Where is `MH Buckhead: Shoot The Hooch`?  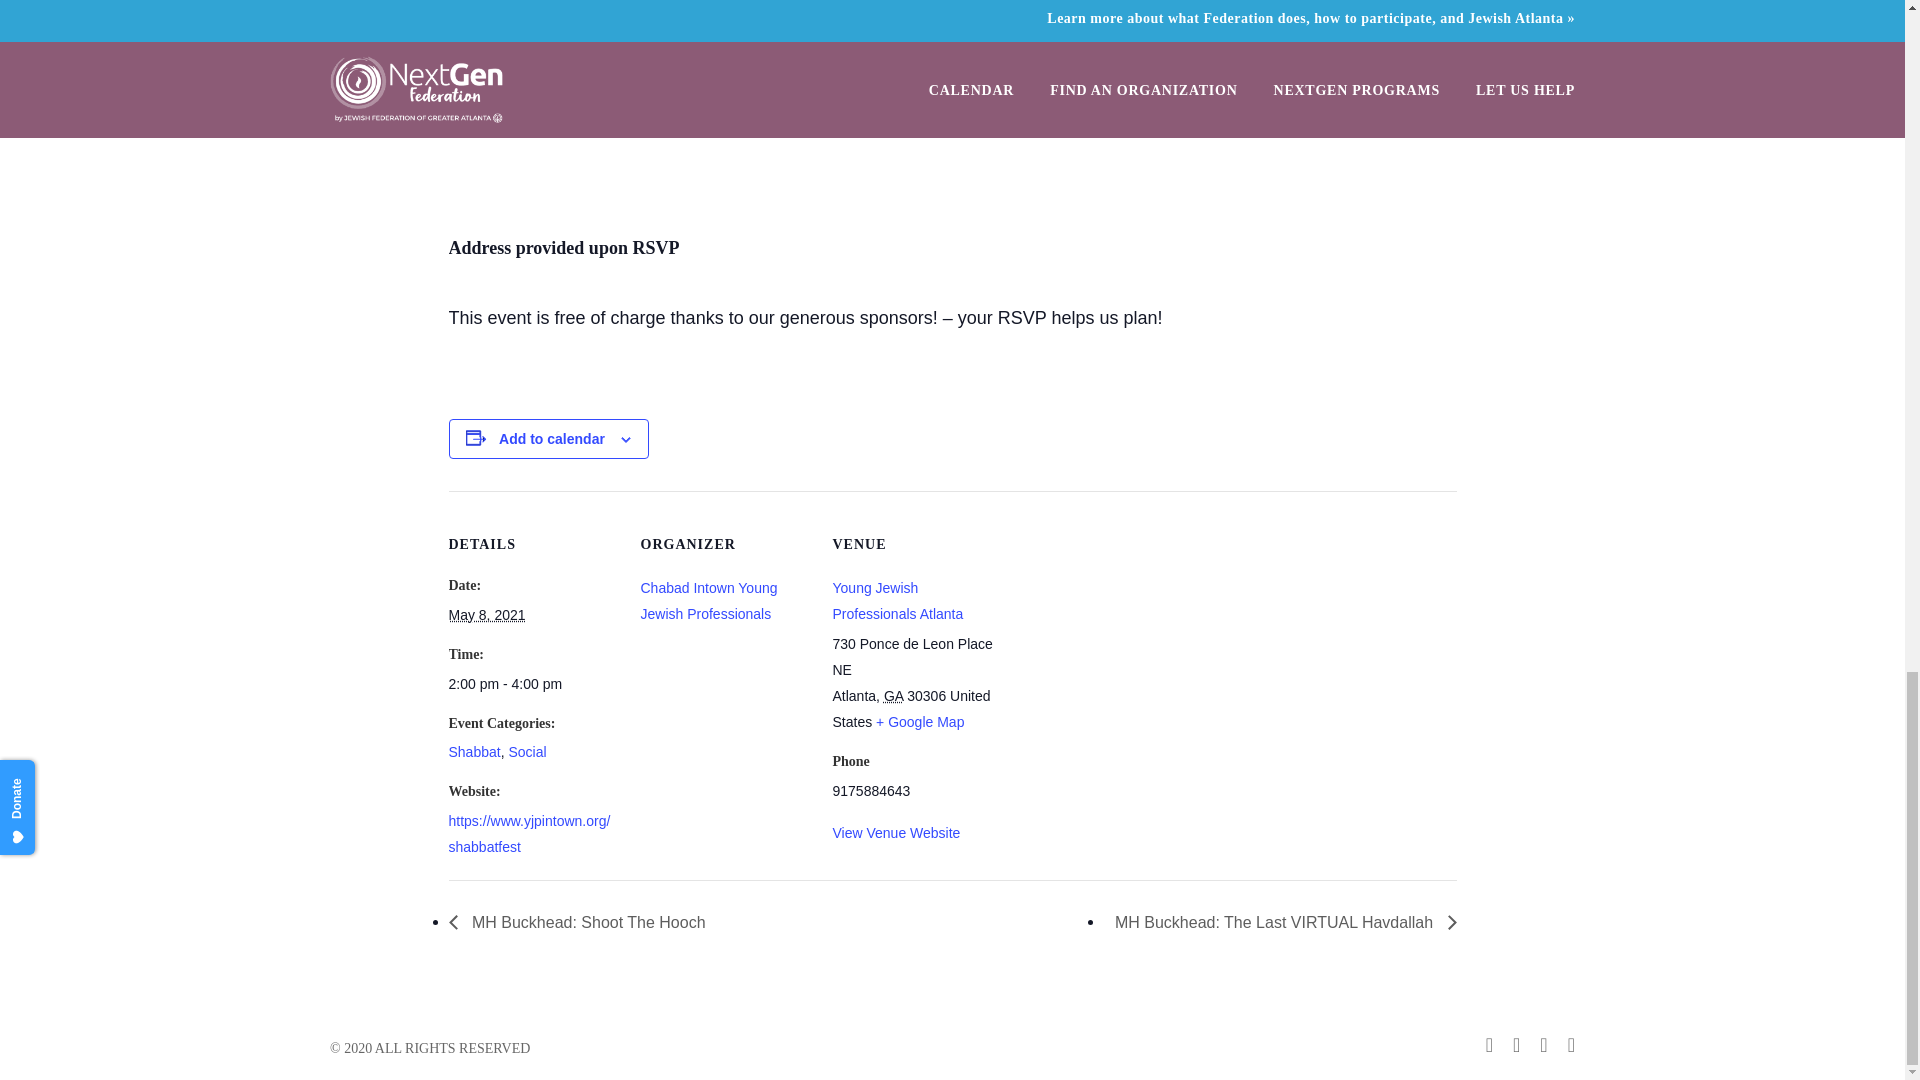
MH Buckhead: Shoot The Hooch is located at coordinates (582, 922).